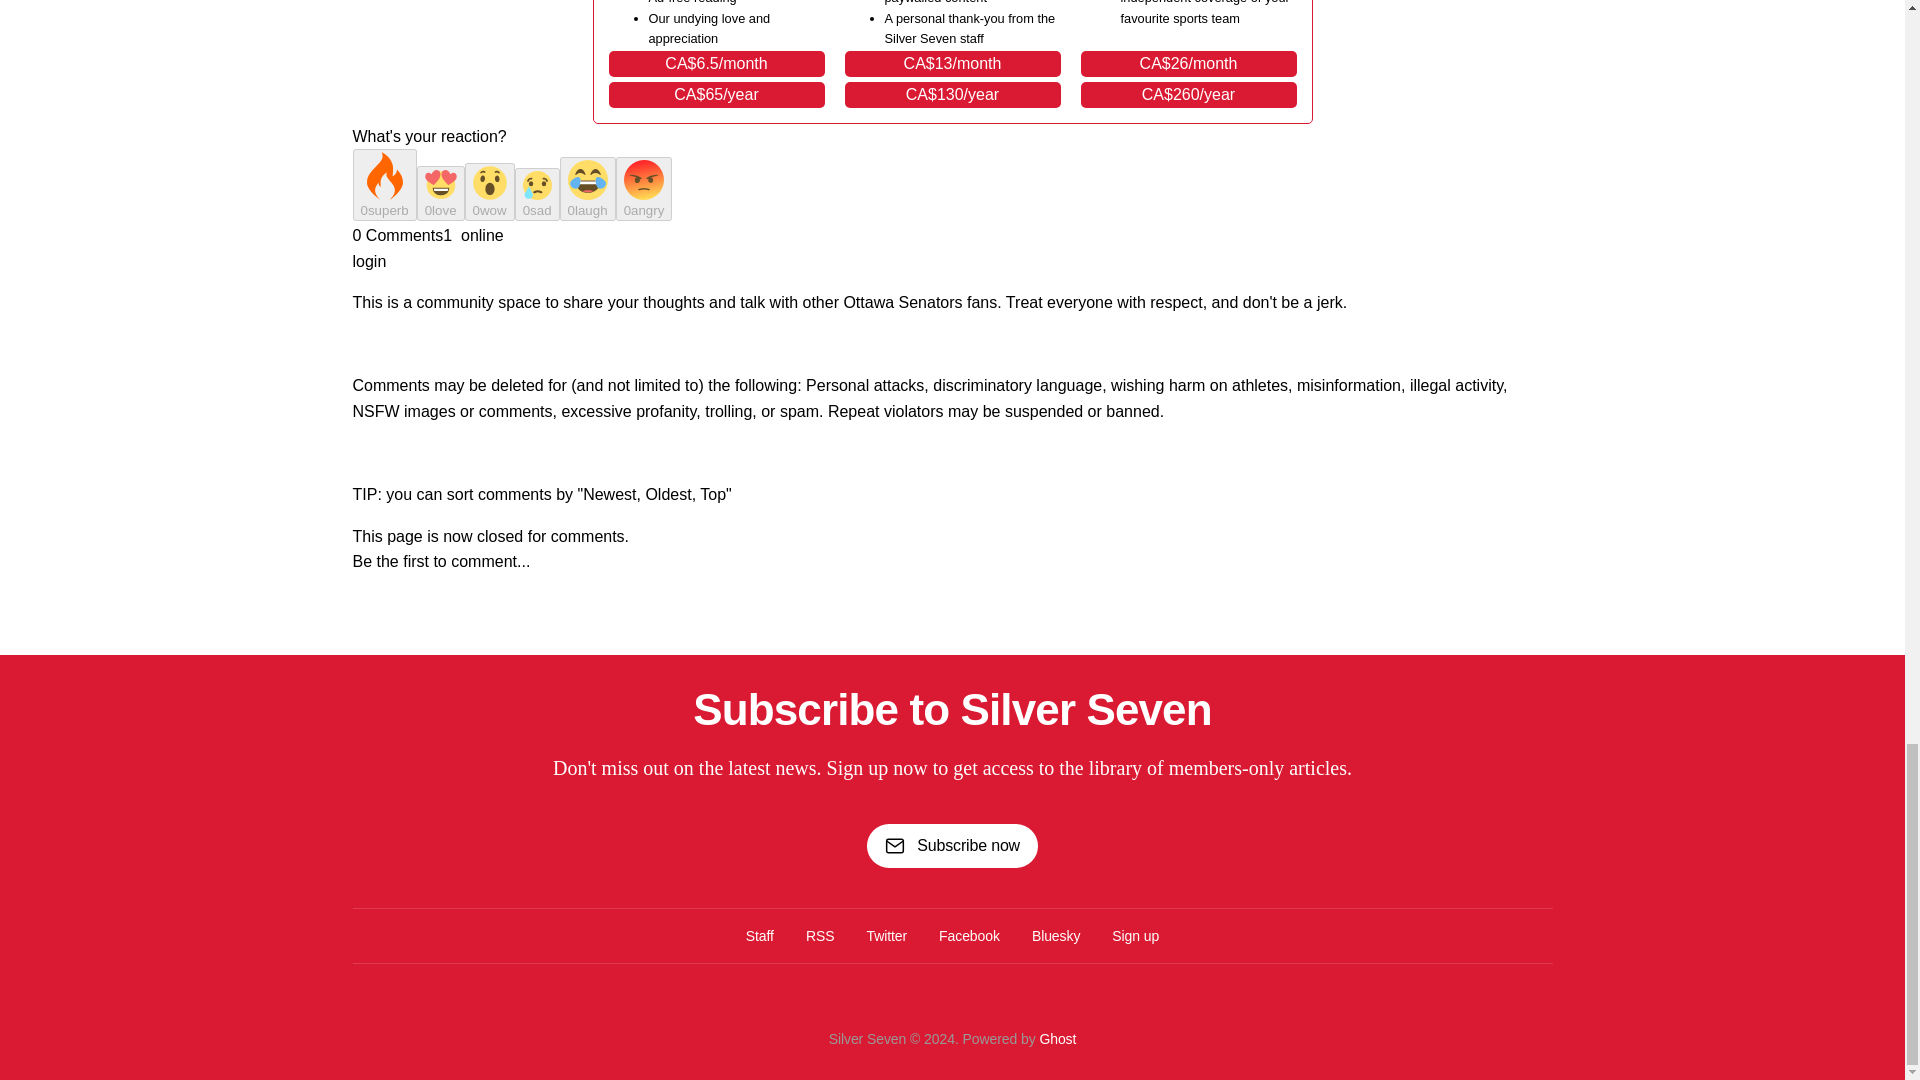 This screenshot has height=1080, width=1920. I want to click on RSS, so click(820, 936).